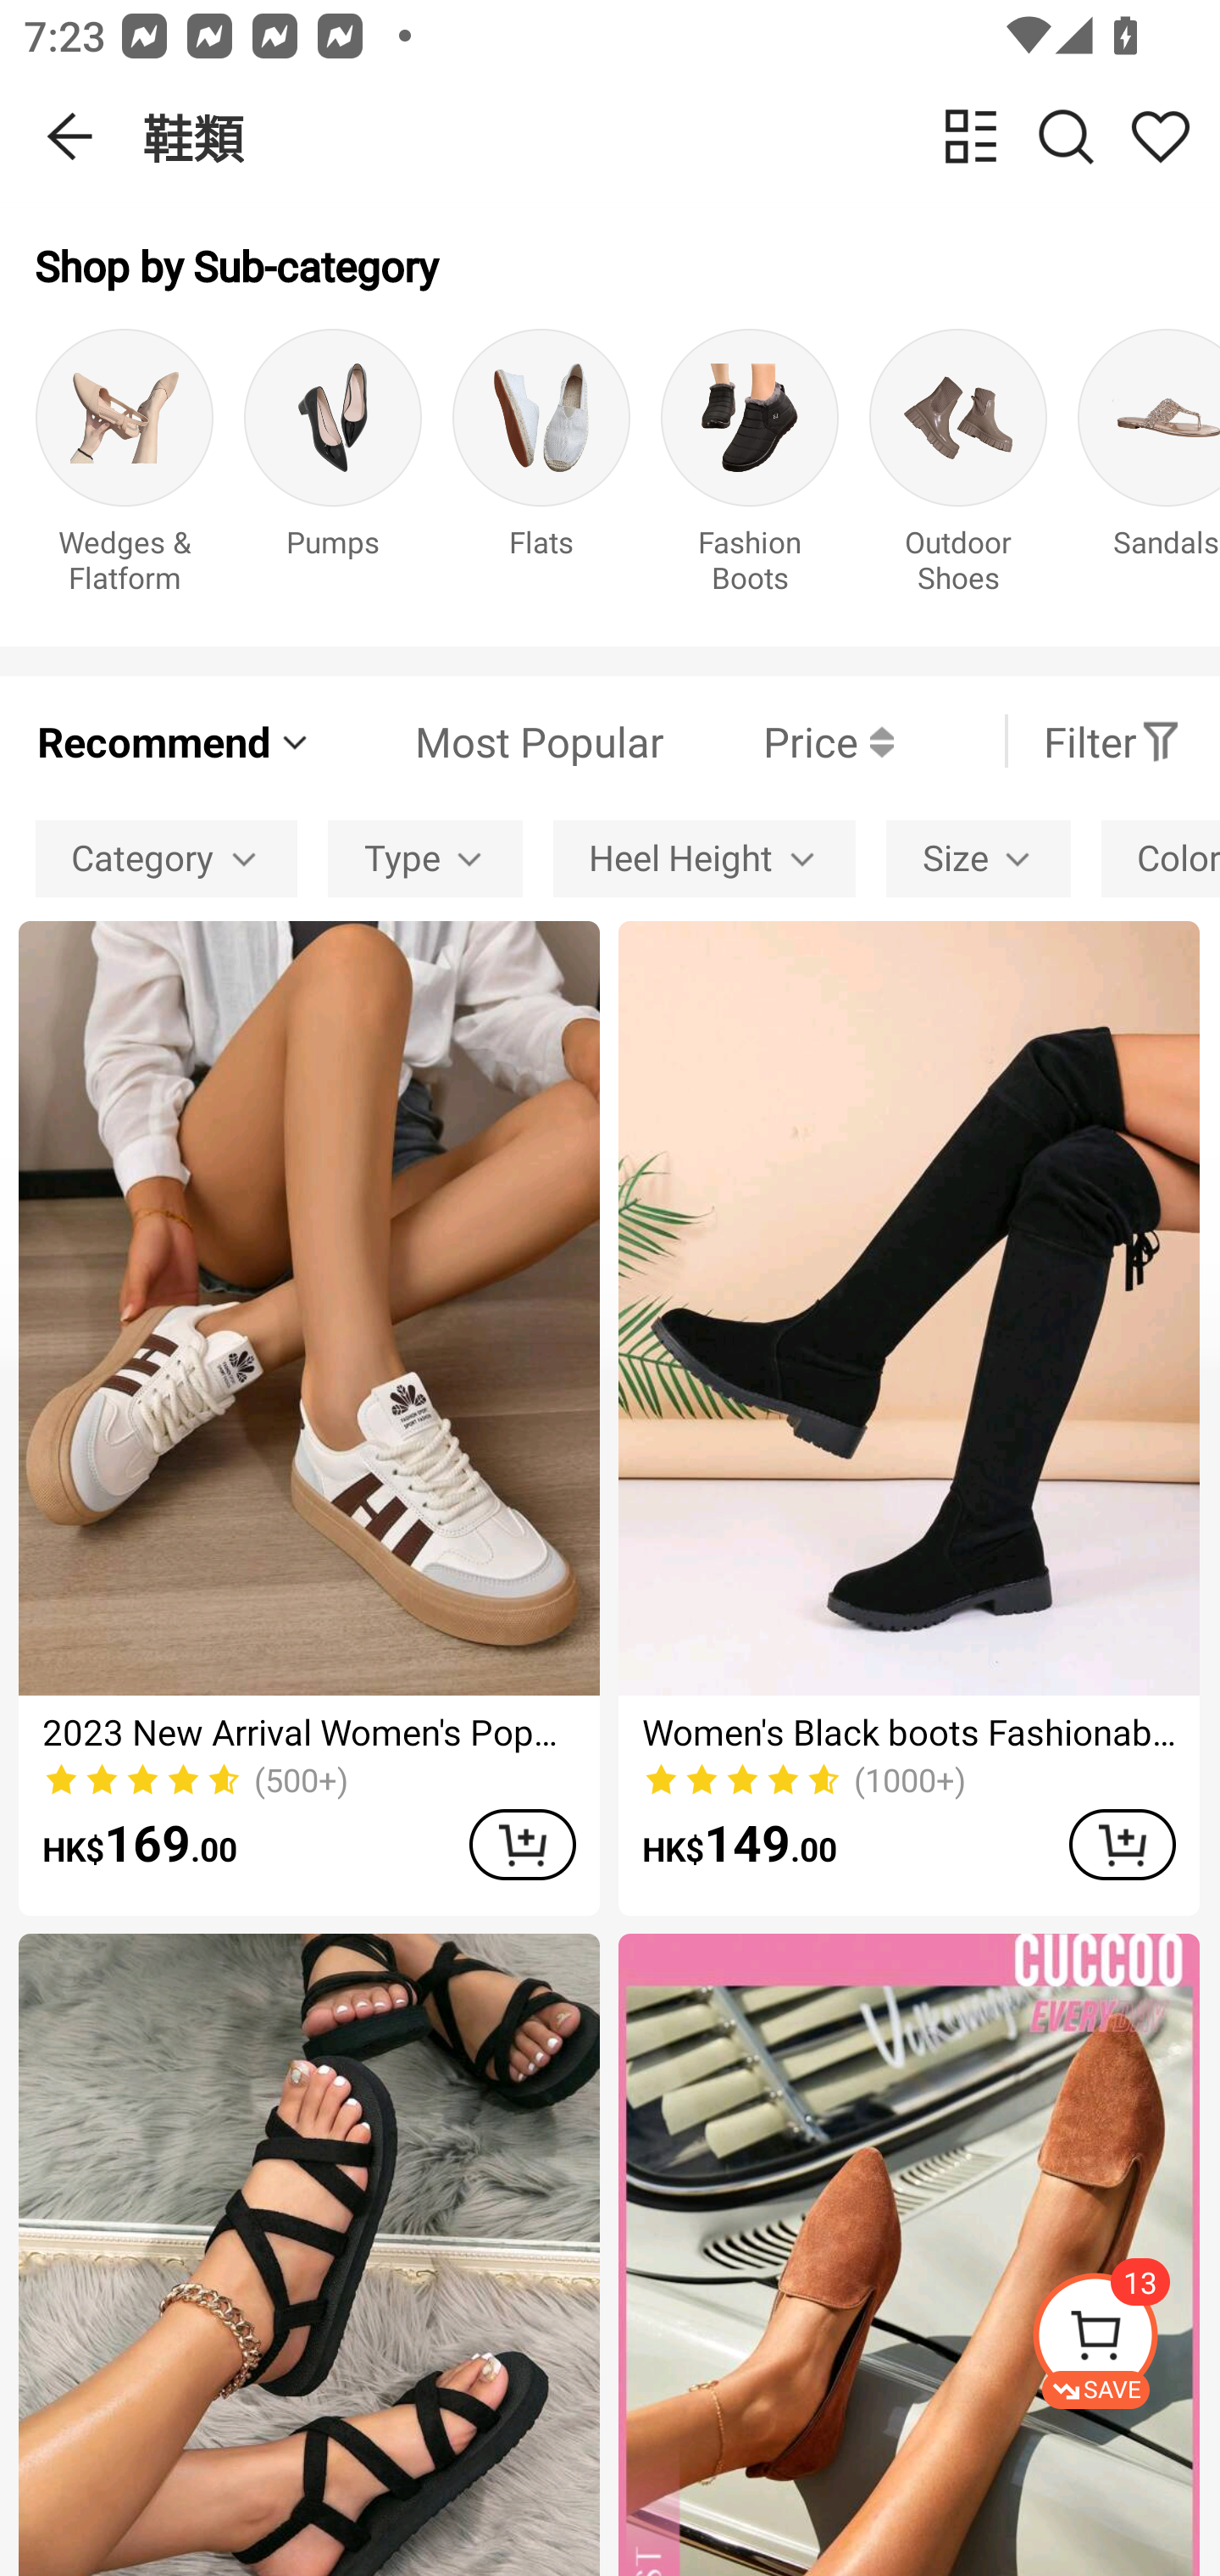 This screenshot has width=1220, height=2576. What do you see at coordinates (1066, 136) in the screenshot?
I see `Search` at bounding box center [1066, 136].